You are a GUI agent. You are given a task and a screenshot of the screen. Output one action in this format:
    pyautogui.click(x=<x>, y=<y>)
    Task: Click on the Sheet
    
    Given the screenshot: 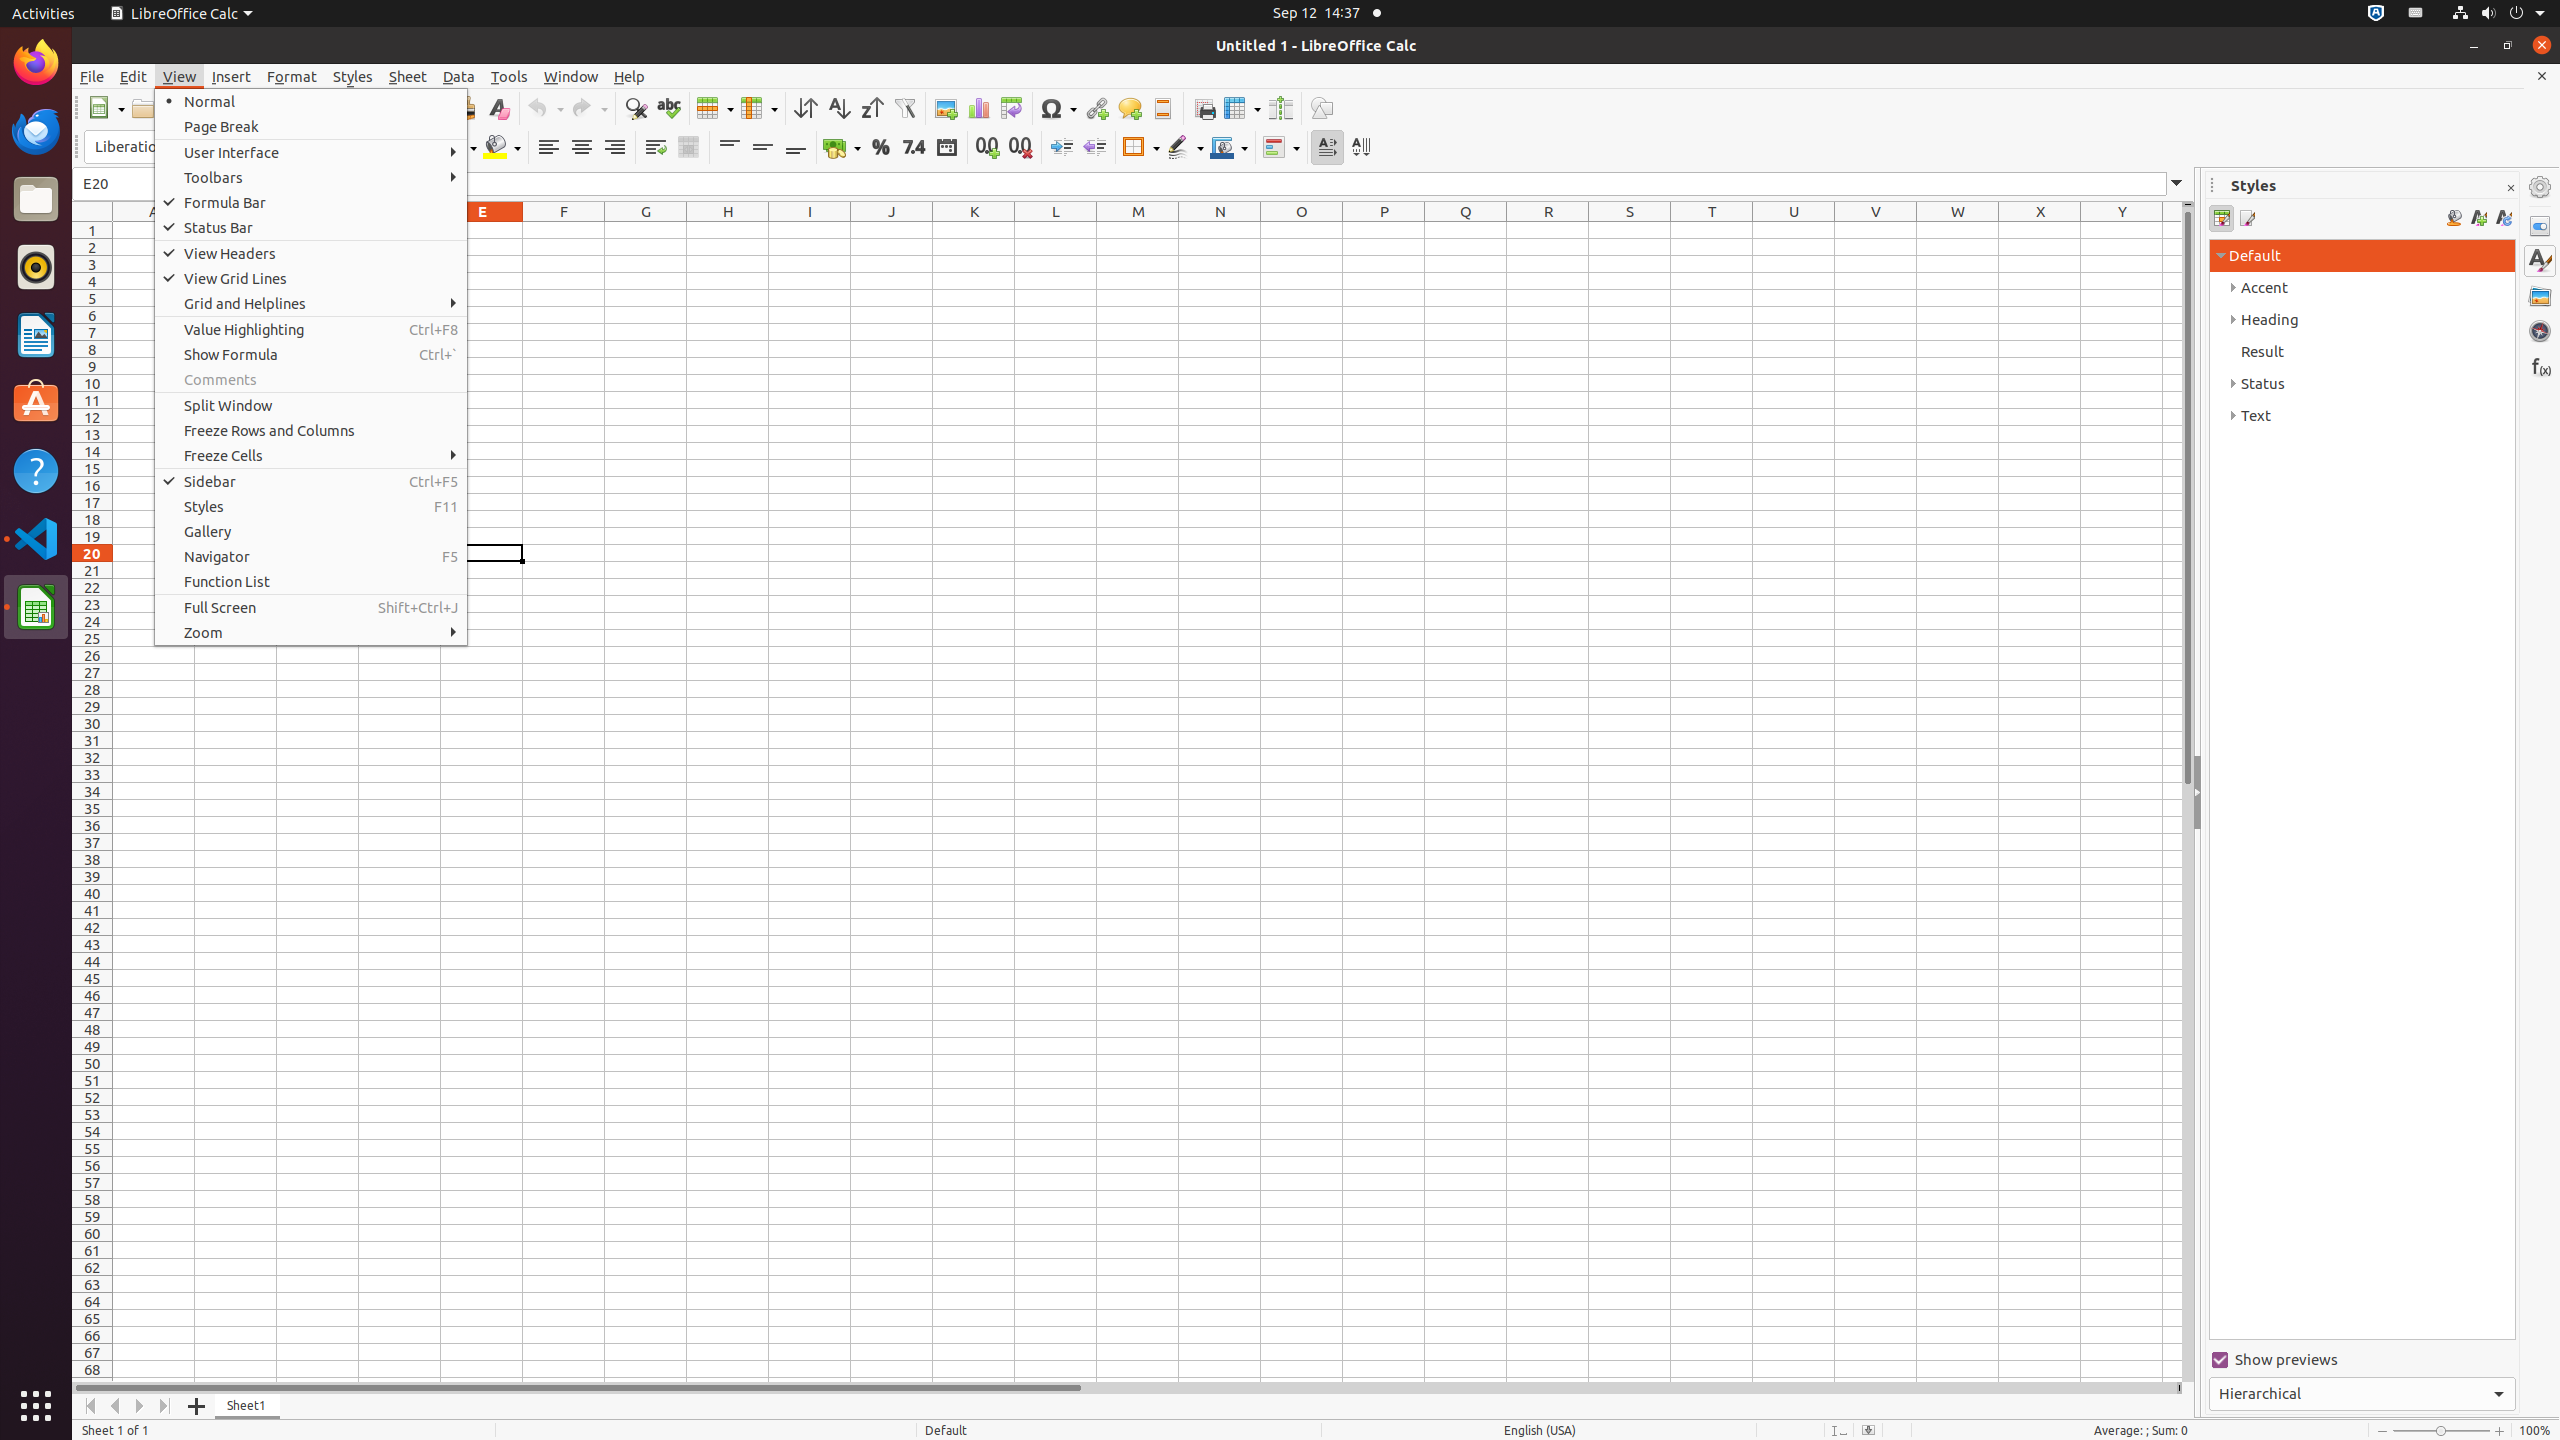 What is the action you would take?
    pyautogui.click(x=408, y=76)
    